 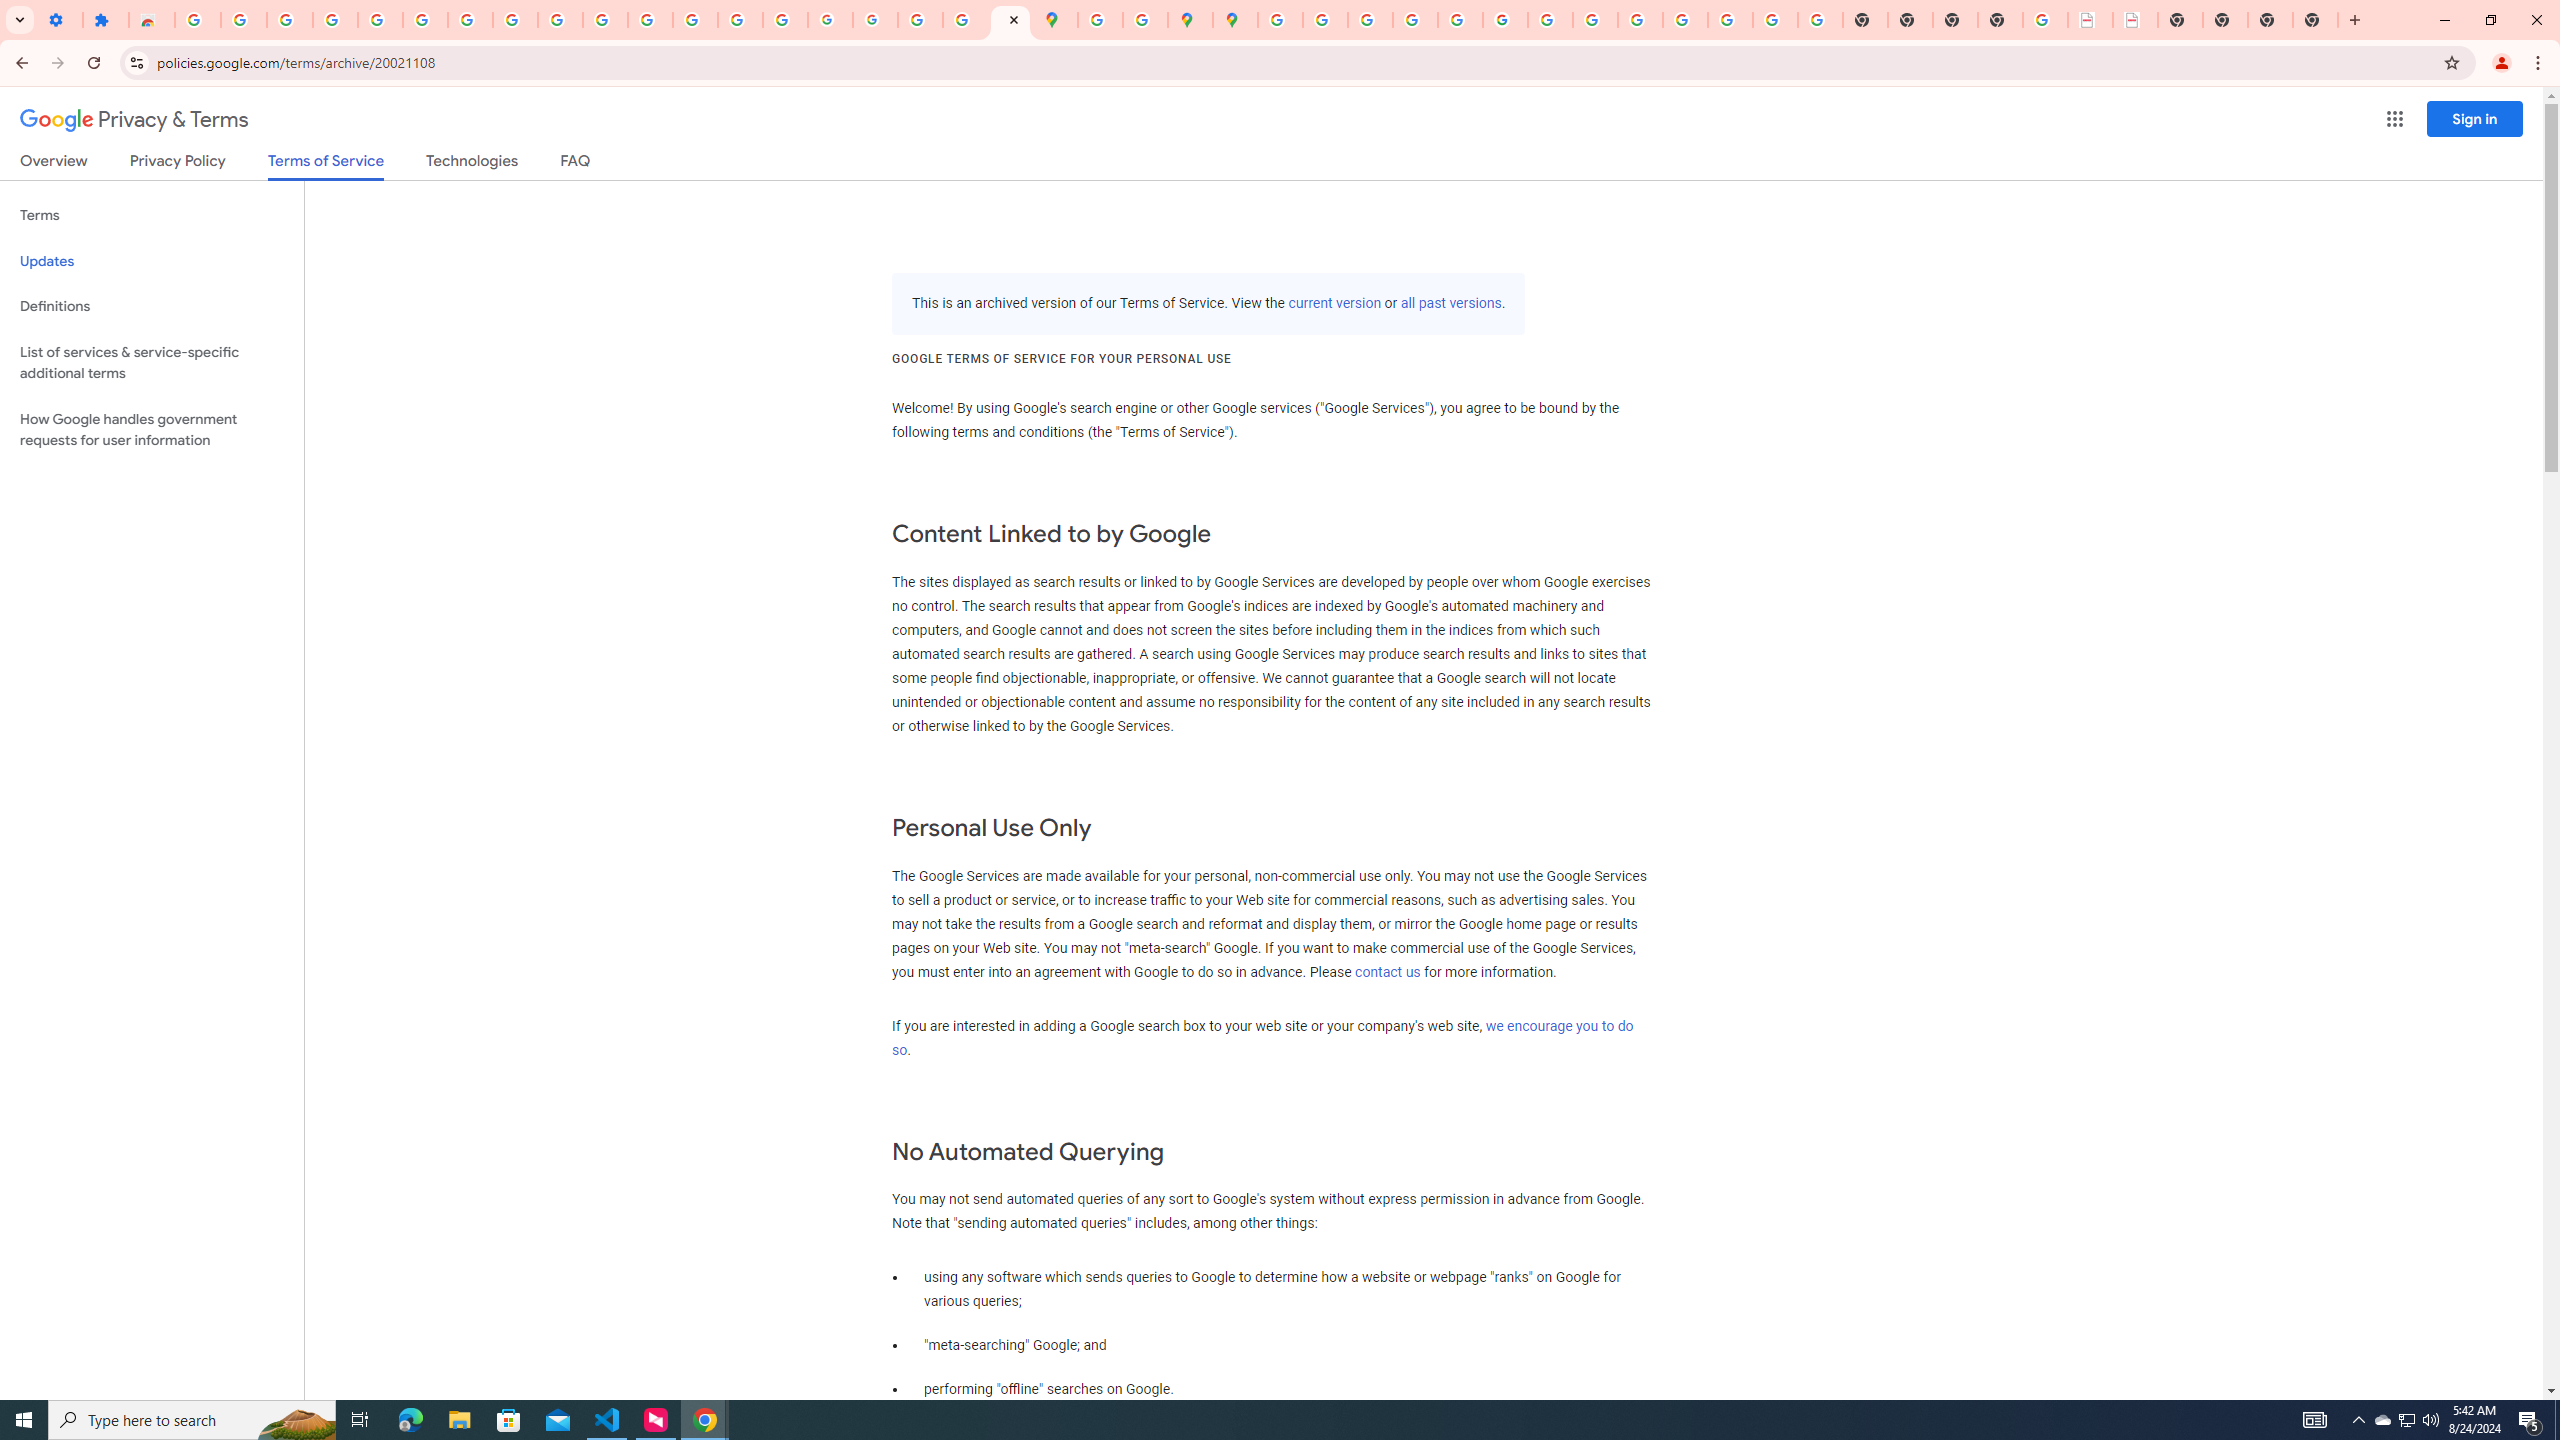 What do you see at coordinates (152, 20) in the screenshot?
I see `Reviews: Helix Fruit Jump Arcade Game` at bounding box center [152, 20].